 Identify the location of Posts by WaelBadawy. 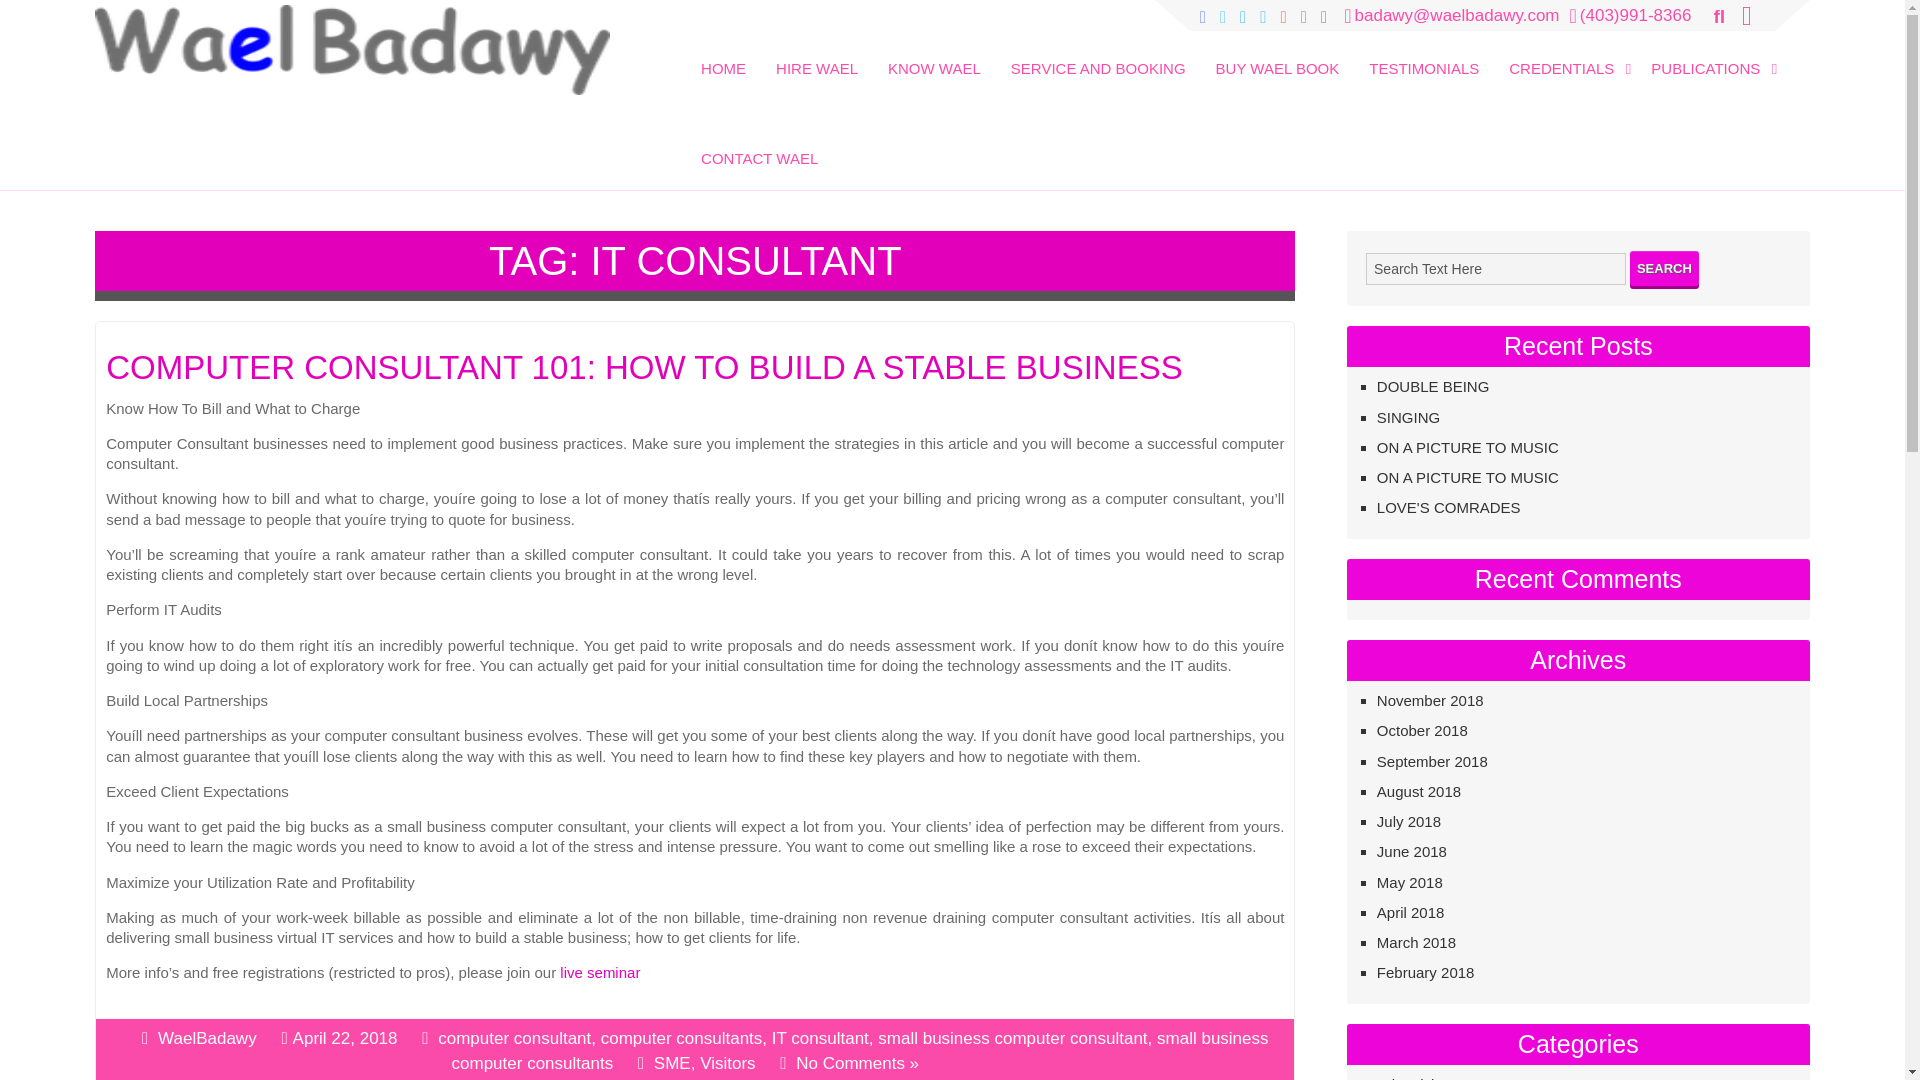
(207, 1037).